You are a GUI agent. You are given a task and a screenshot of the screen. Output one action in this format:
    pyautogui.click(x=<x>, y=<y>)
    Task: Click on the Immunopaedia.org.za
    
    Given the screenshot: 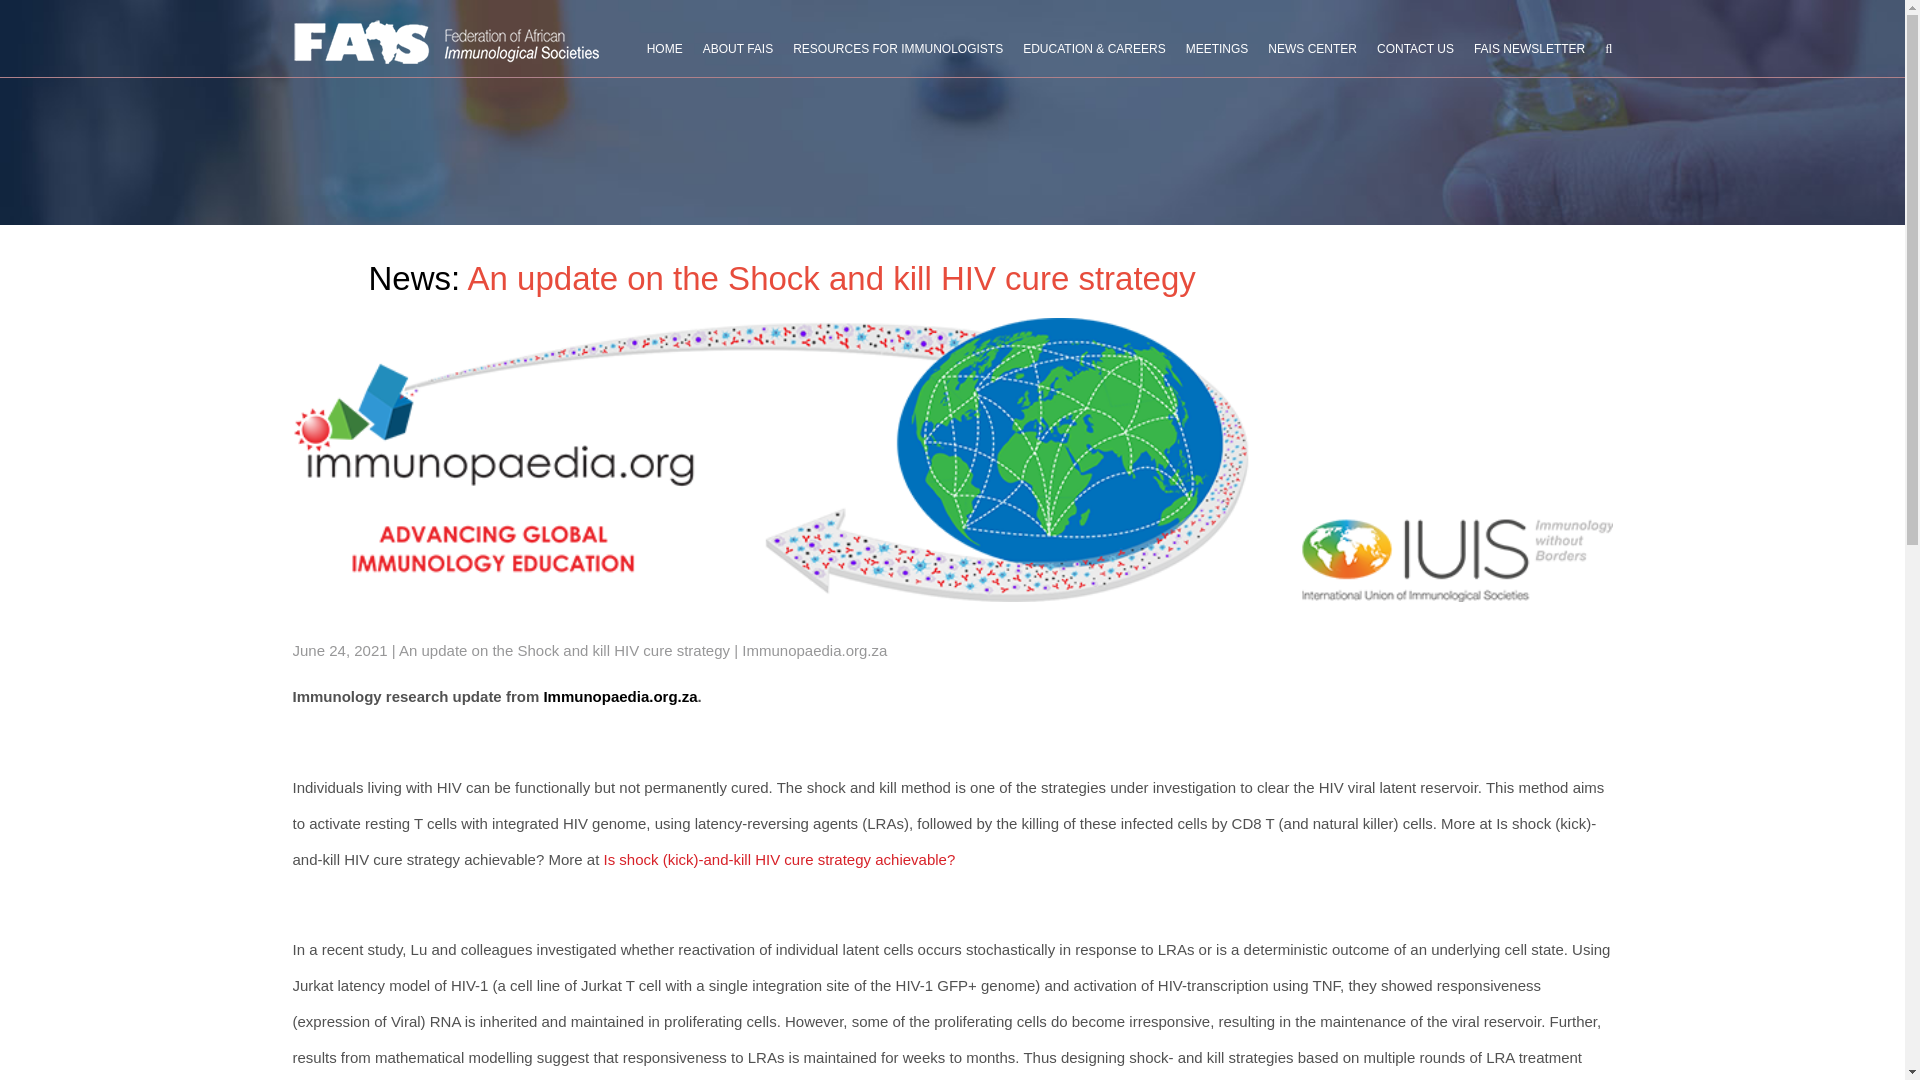 What is the action you would take?
    pyautogui.click(x=620, y=696)
    